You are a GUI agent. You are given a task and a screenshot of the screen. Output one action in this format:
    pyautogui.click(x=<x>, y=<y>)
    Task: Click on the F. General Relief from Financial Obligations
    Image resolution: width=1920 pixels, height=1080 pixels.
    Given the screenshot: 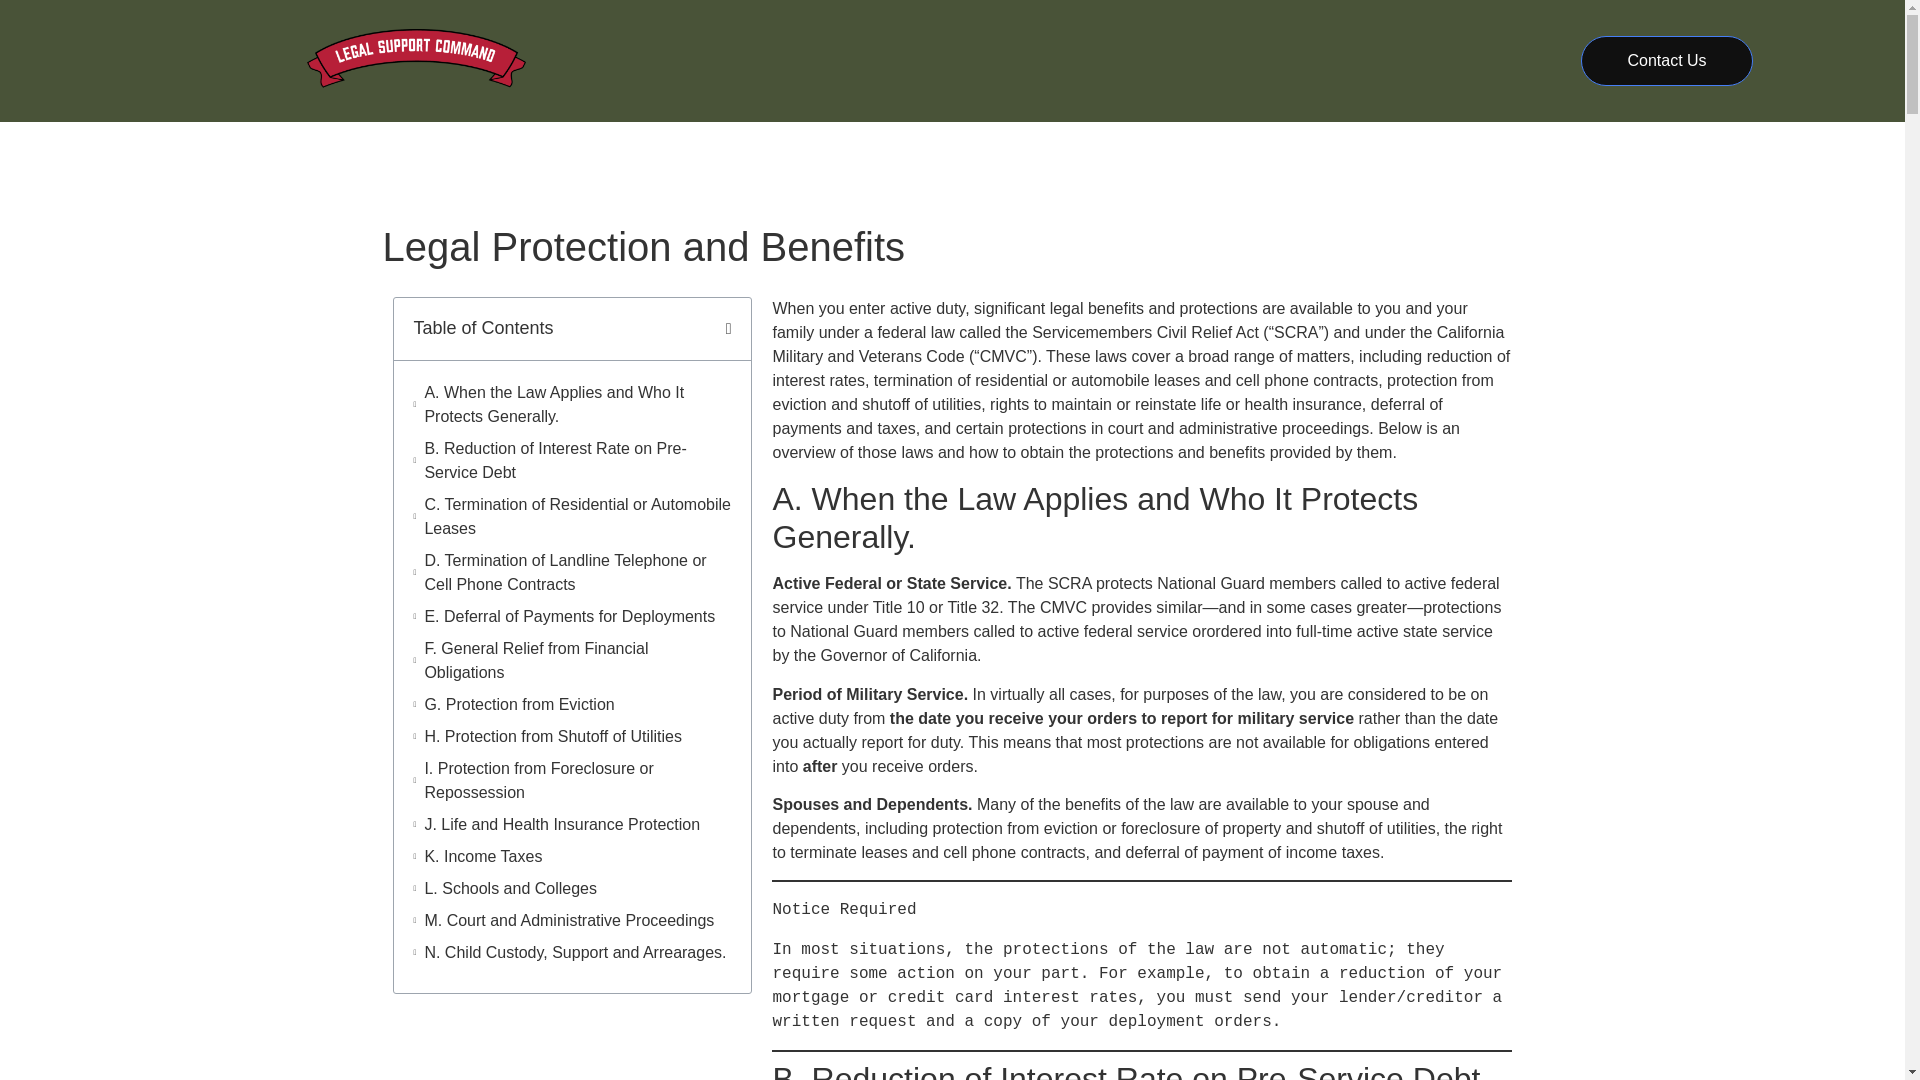 What is the action you would take?
    pyautogui.click(x=578, y=660)
    